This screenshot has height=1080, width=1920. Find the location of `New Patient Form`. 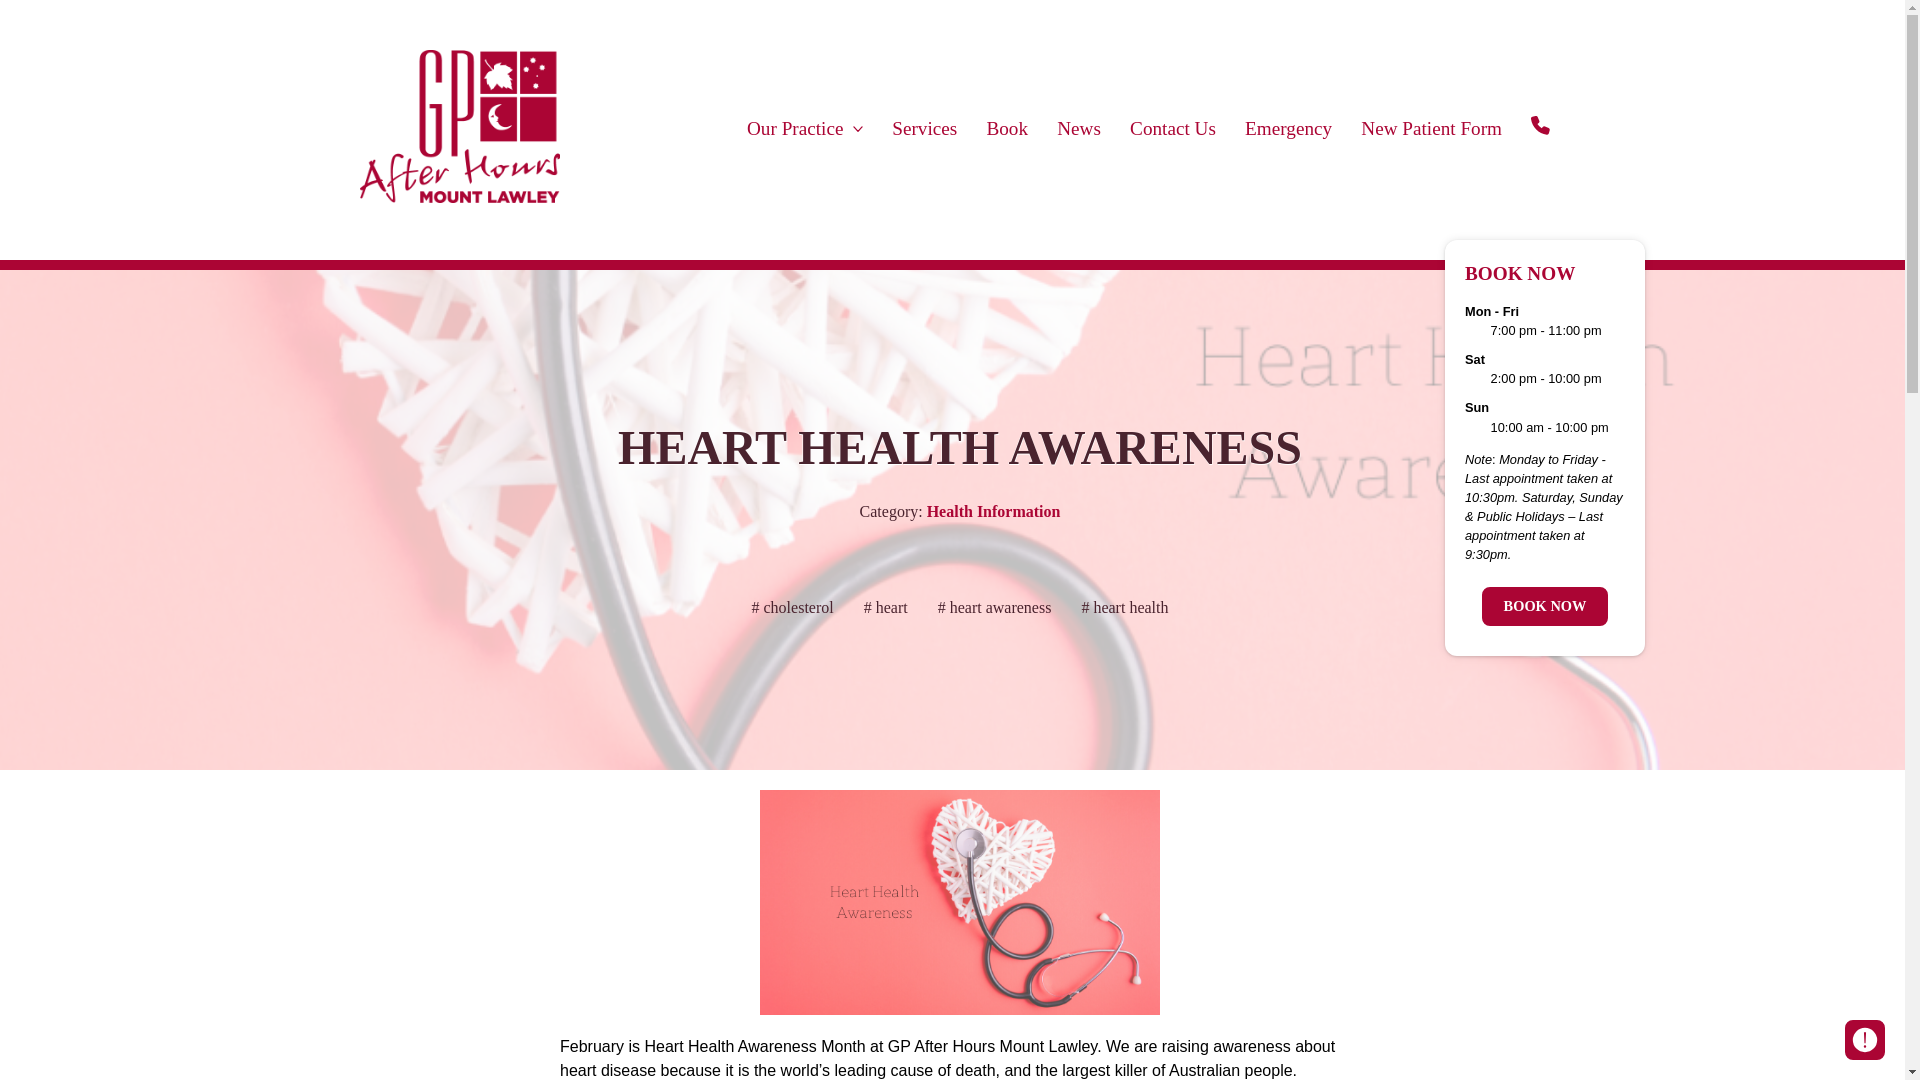

New Patient Form is located at coordinates (1432, 128).